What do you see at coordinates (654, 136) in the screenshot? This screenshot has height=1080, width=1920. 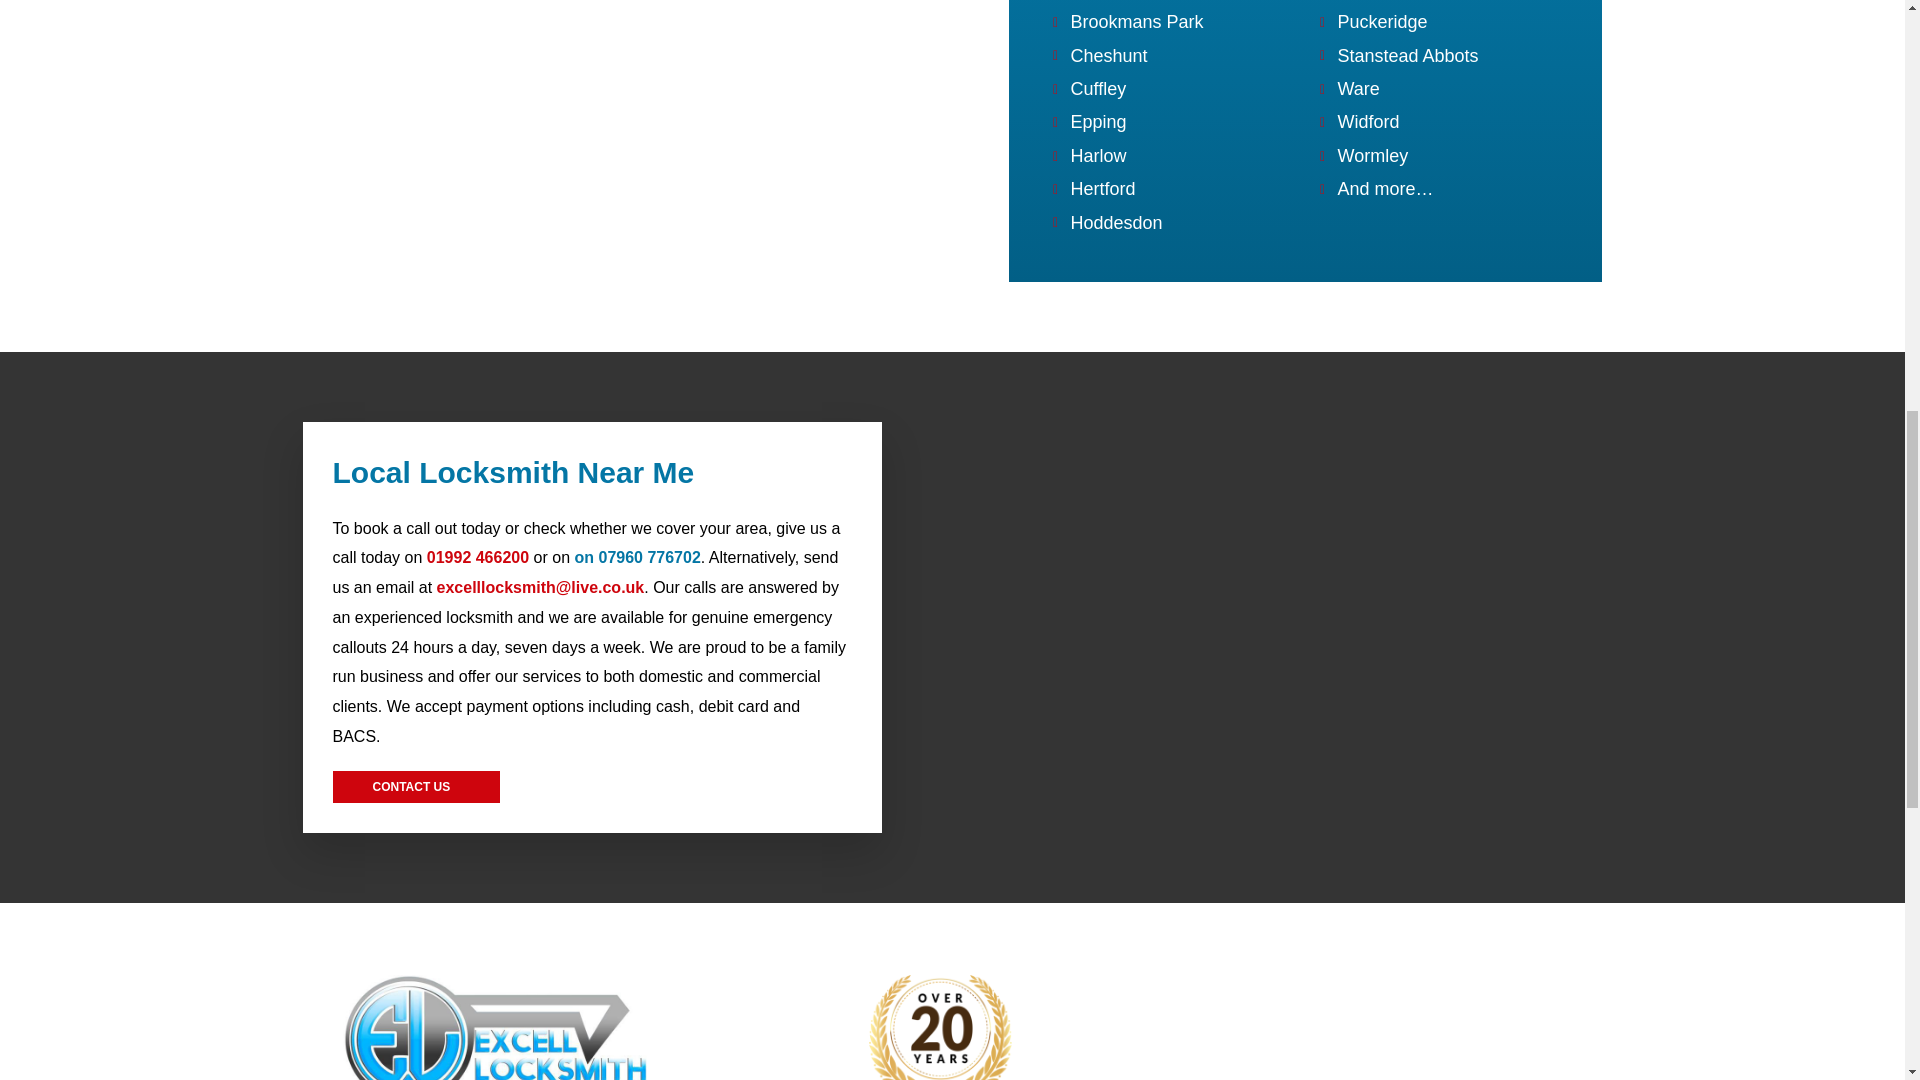 I see `Excell Locksmith` at bounding box center [654, 136].